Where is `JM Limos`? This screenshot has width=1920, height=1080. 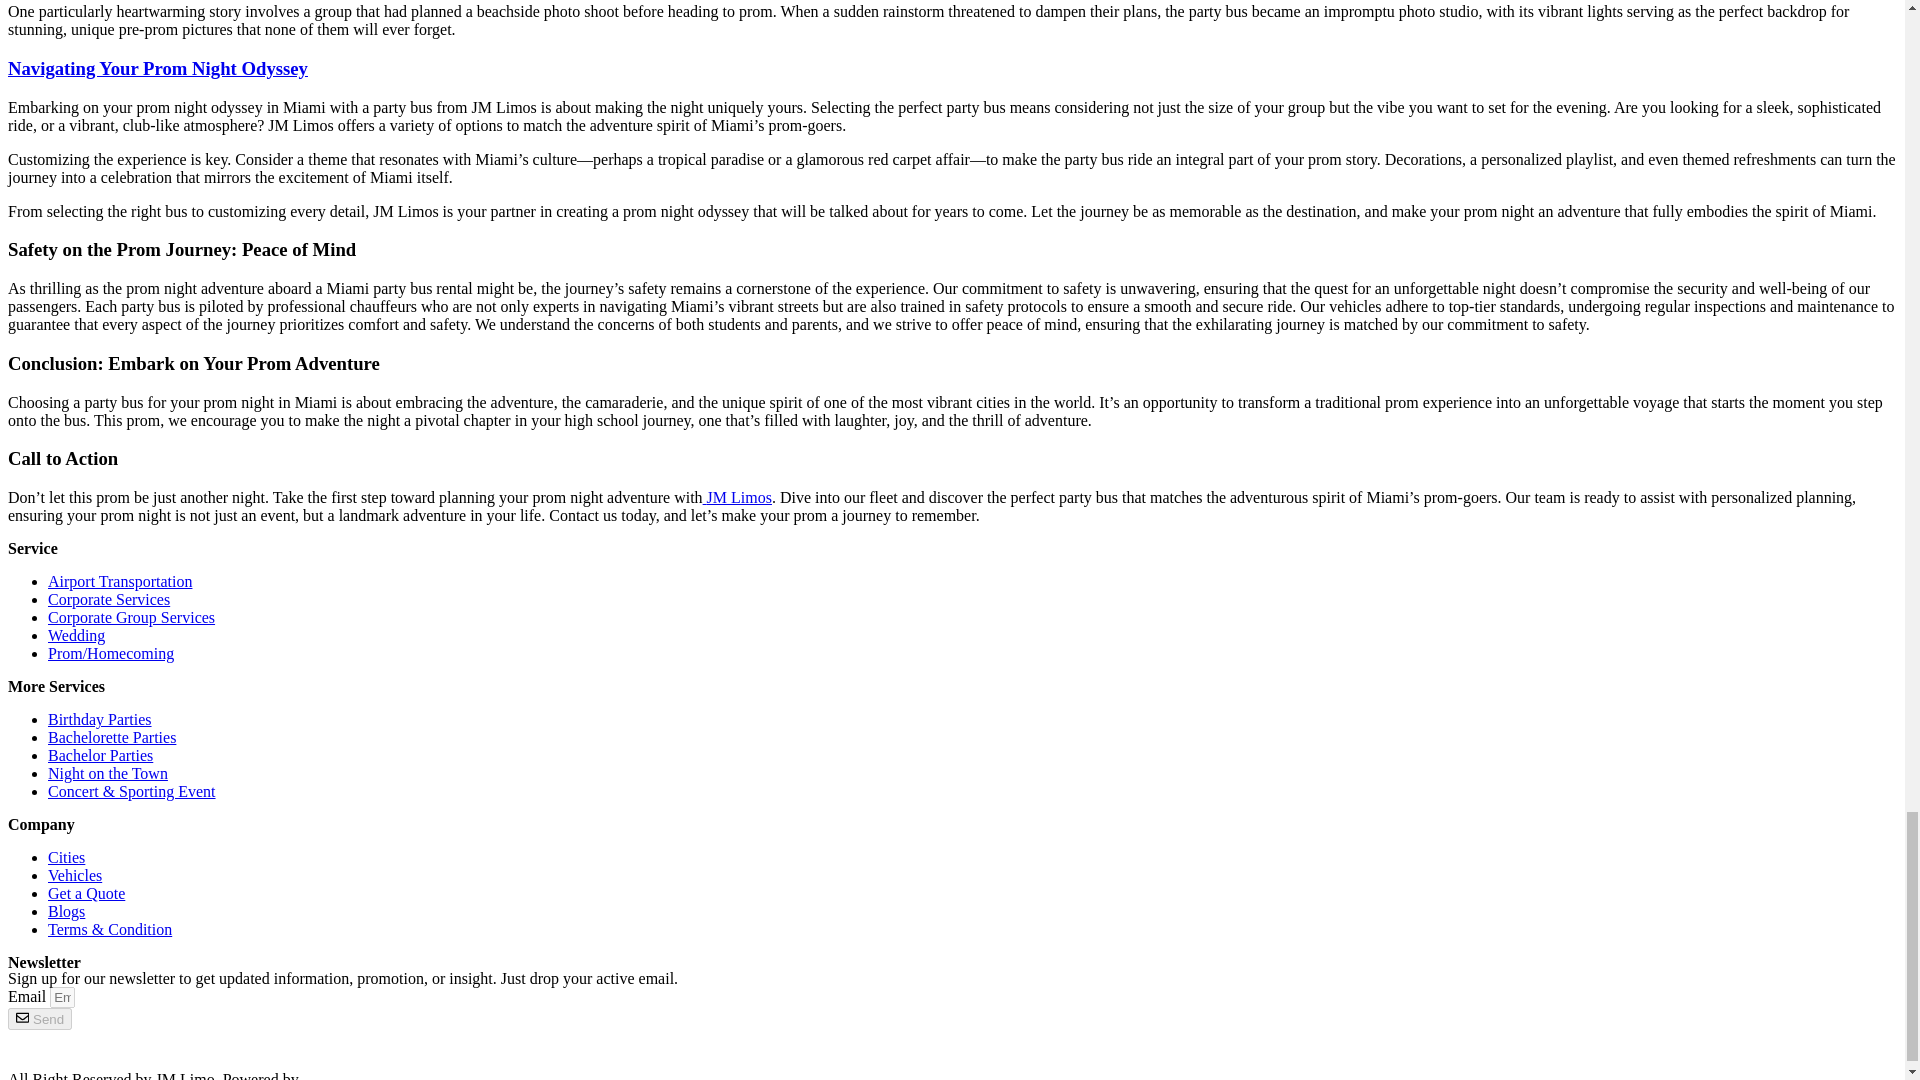
JM Limos is located at coordinates (736, 498).